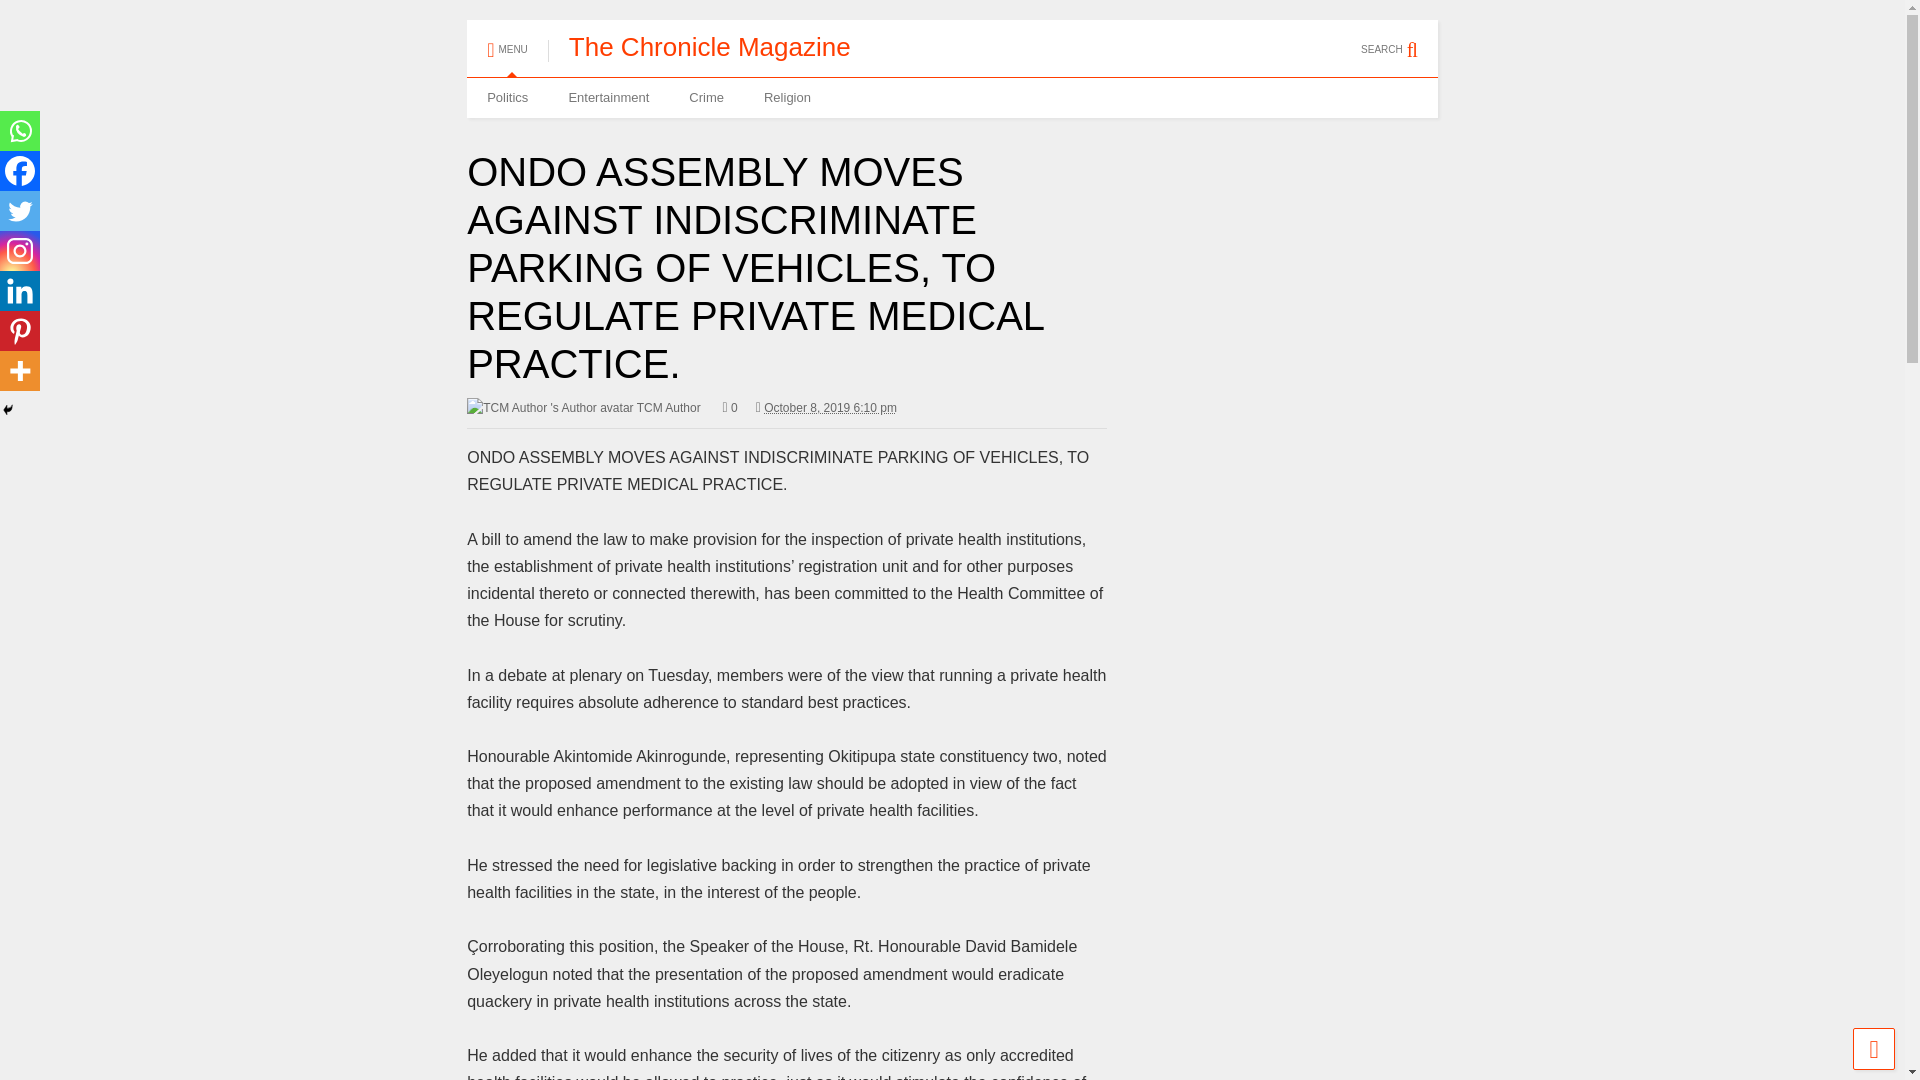  I want to click on Entertainment, so click(608, 97).